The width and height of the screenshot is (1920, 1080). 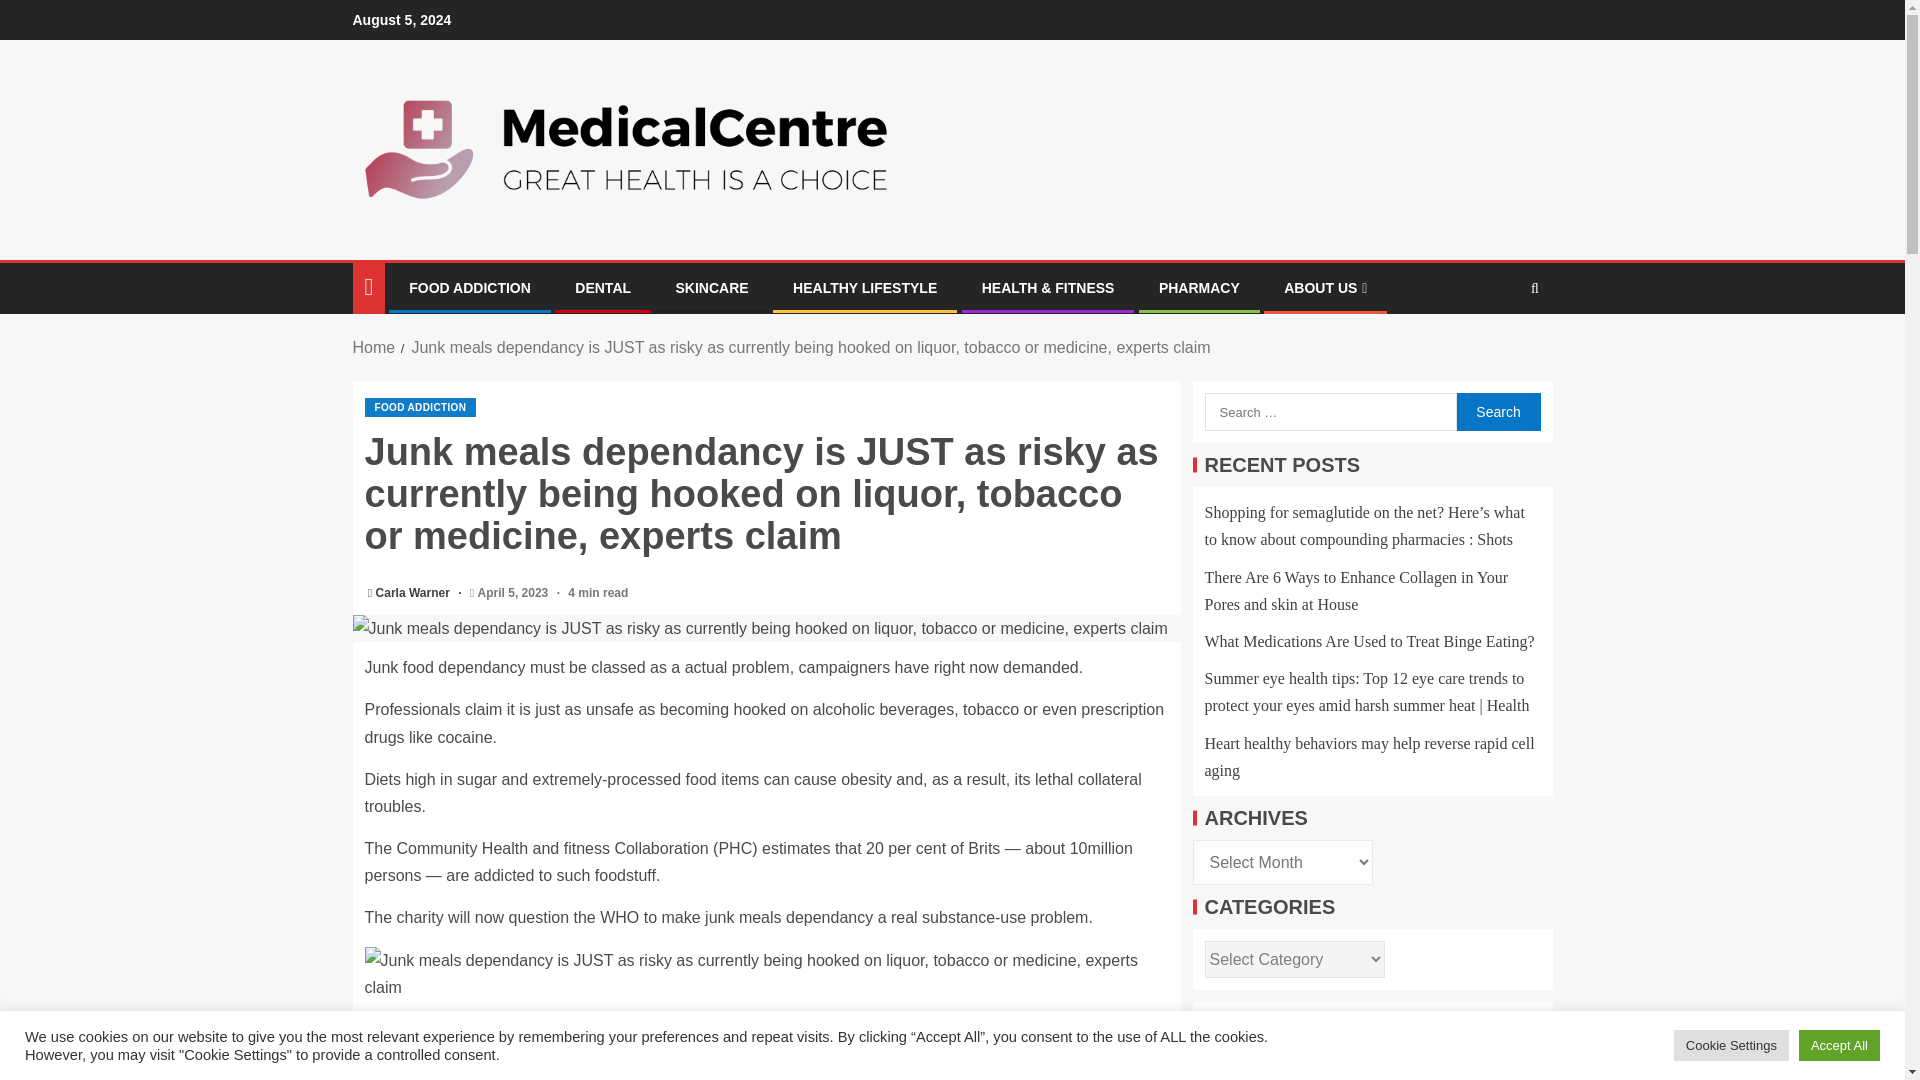 I want to click on ABOUT US, so click(x=1326, y=287).